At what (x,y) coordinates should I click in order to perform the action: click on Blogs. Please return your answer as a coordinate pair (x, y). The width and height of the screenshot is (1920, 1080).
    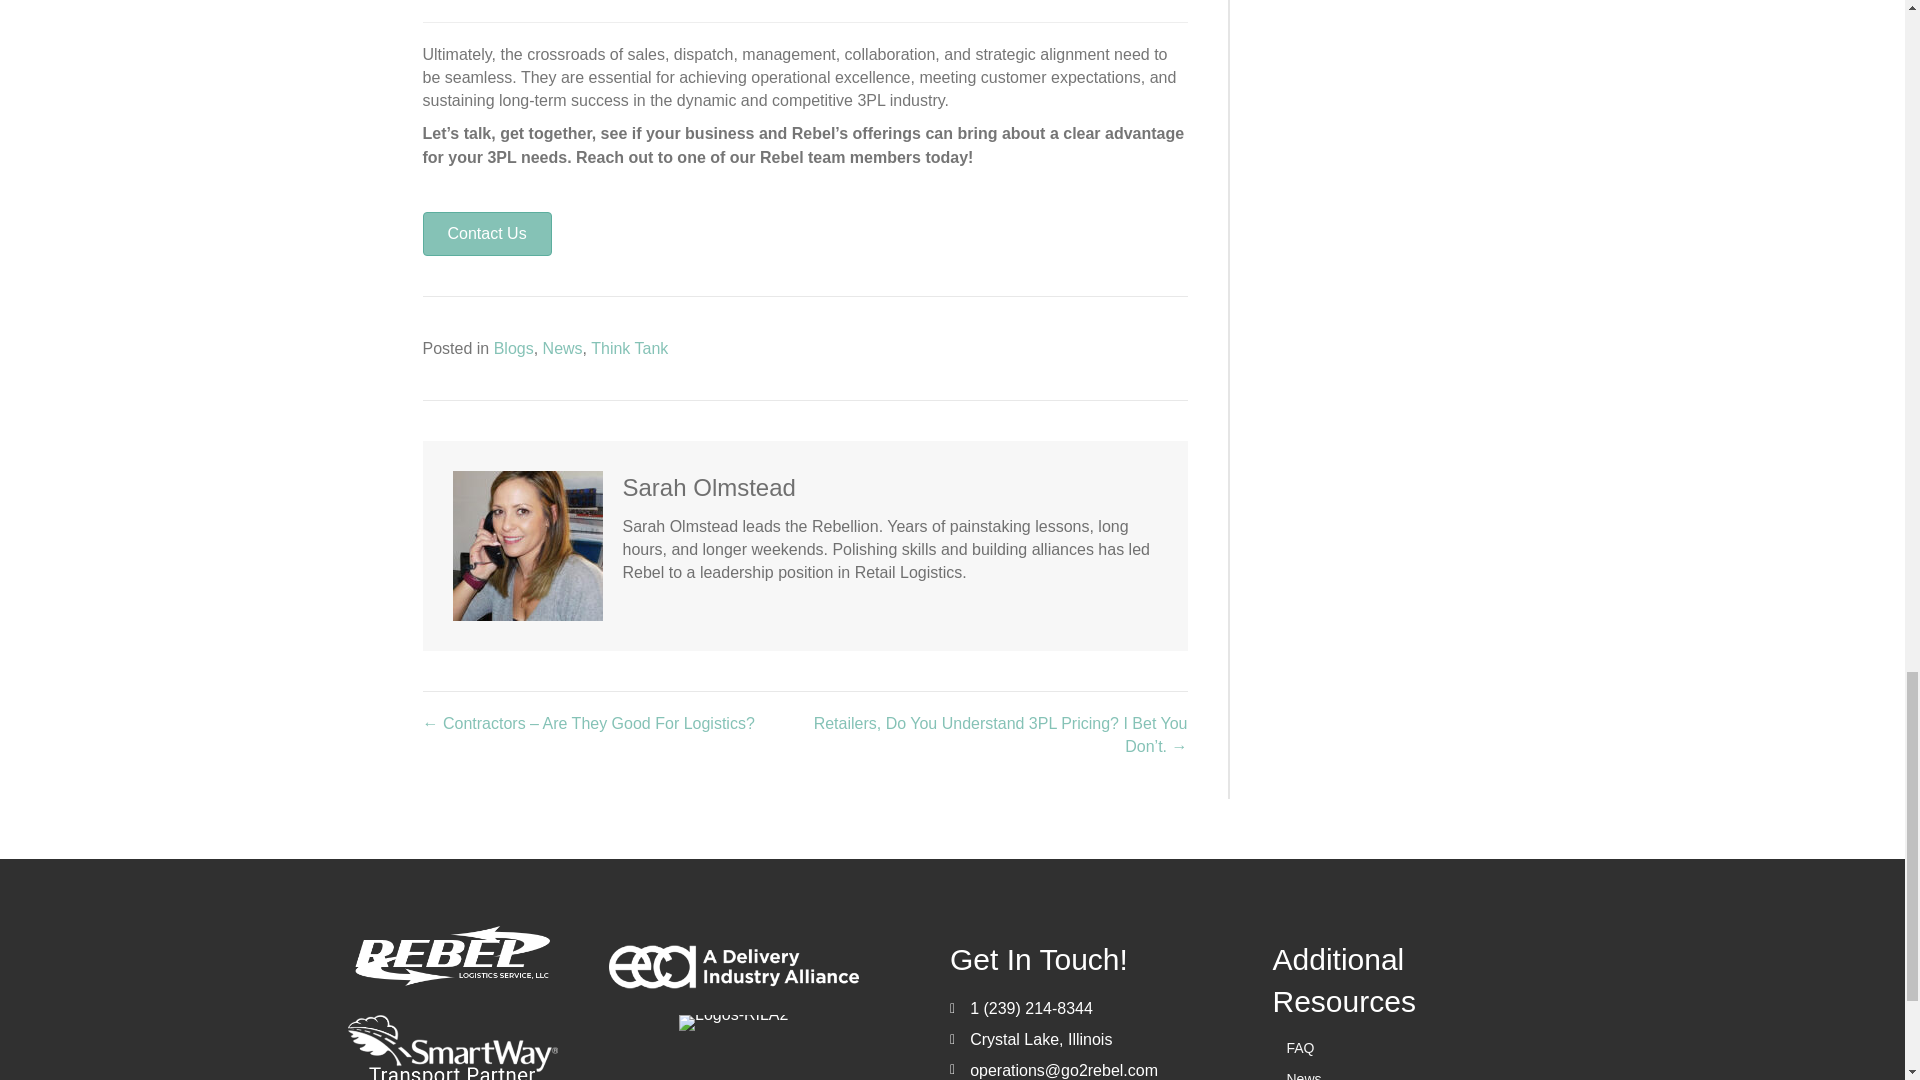
    Looking at the image, I should click on (513, 348).